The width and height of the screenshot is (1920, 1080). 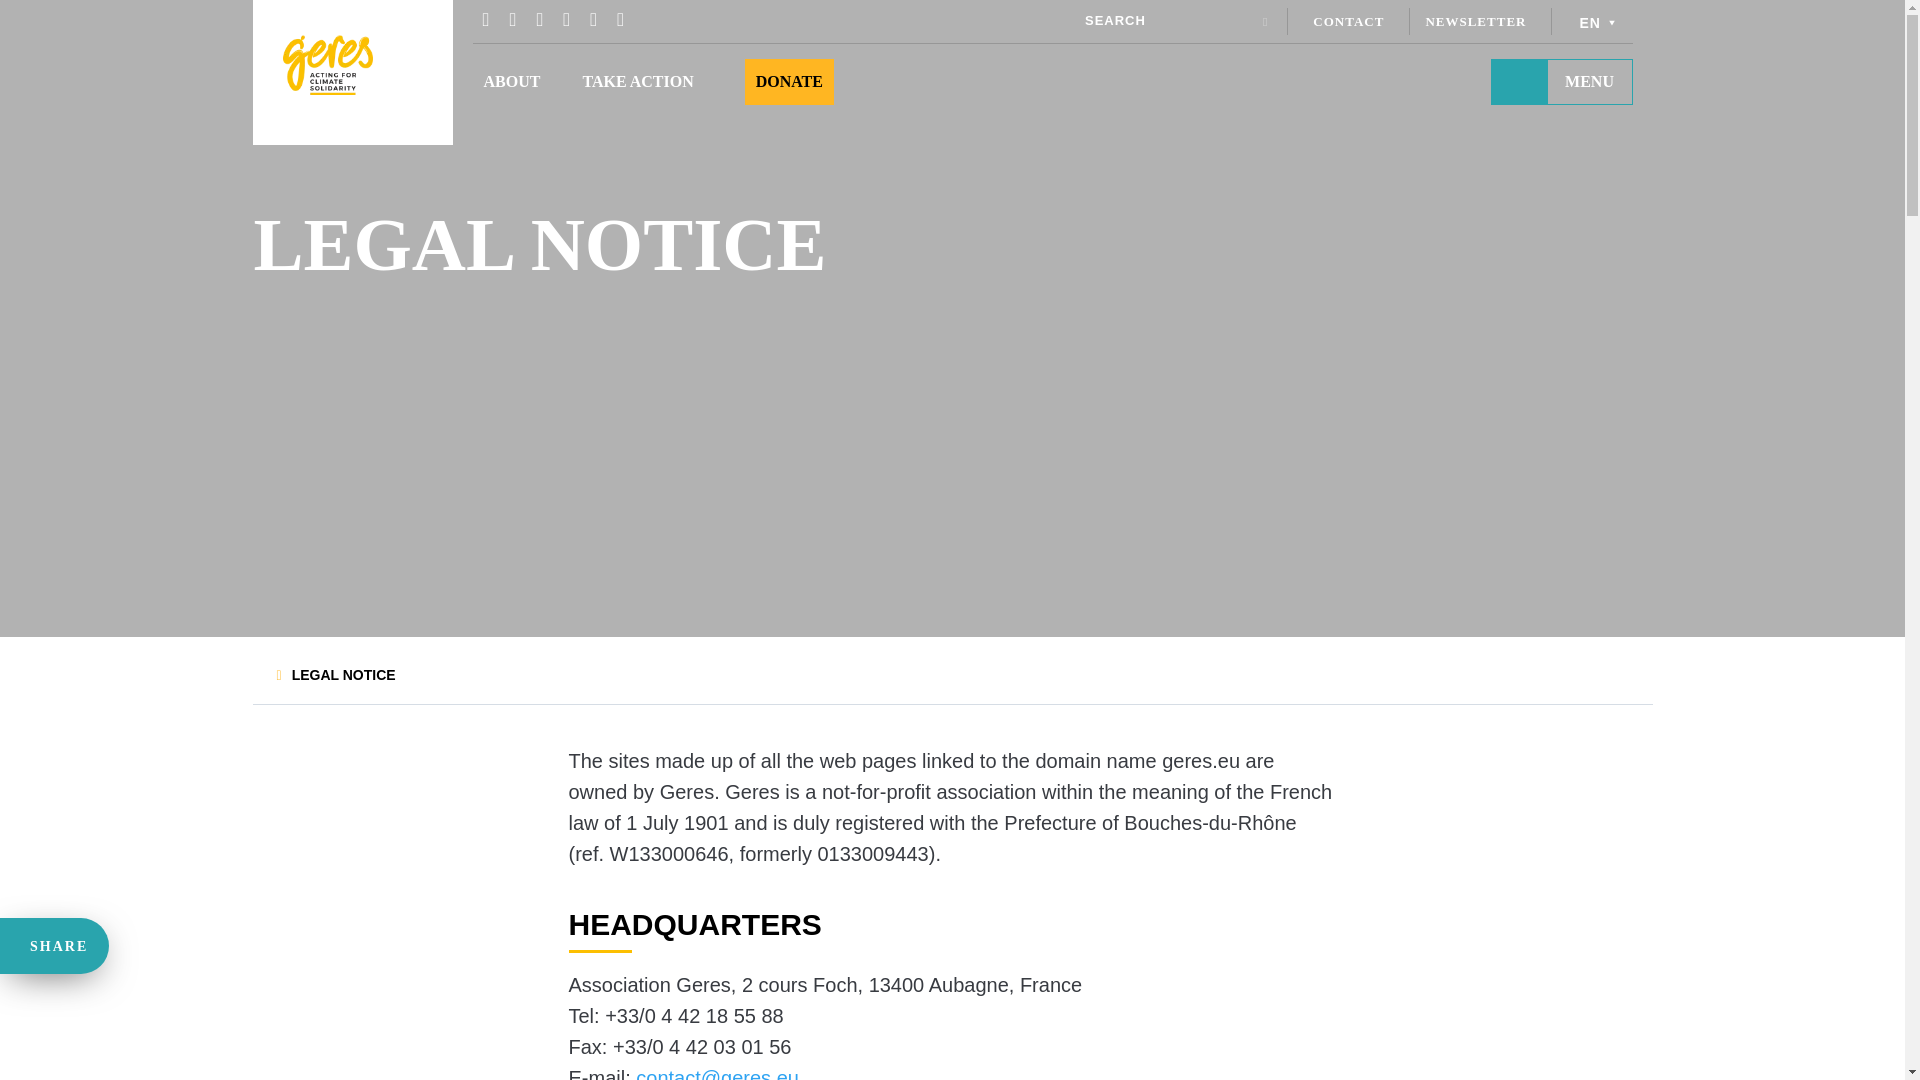 I want to click on Search for:, so click(x=1168, y=20).